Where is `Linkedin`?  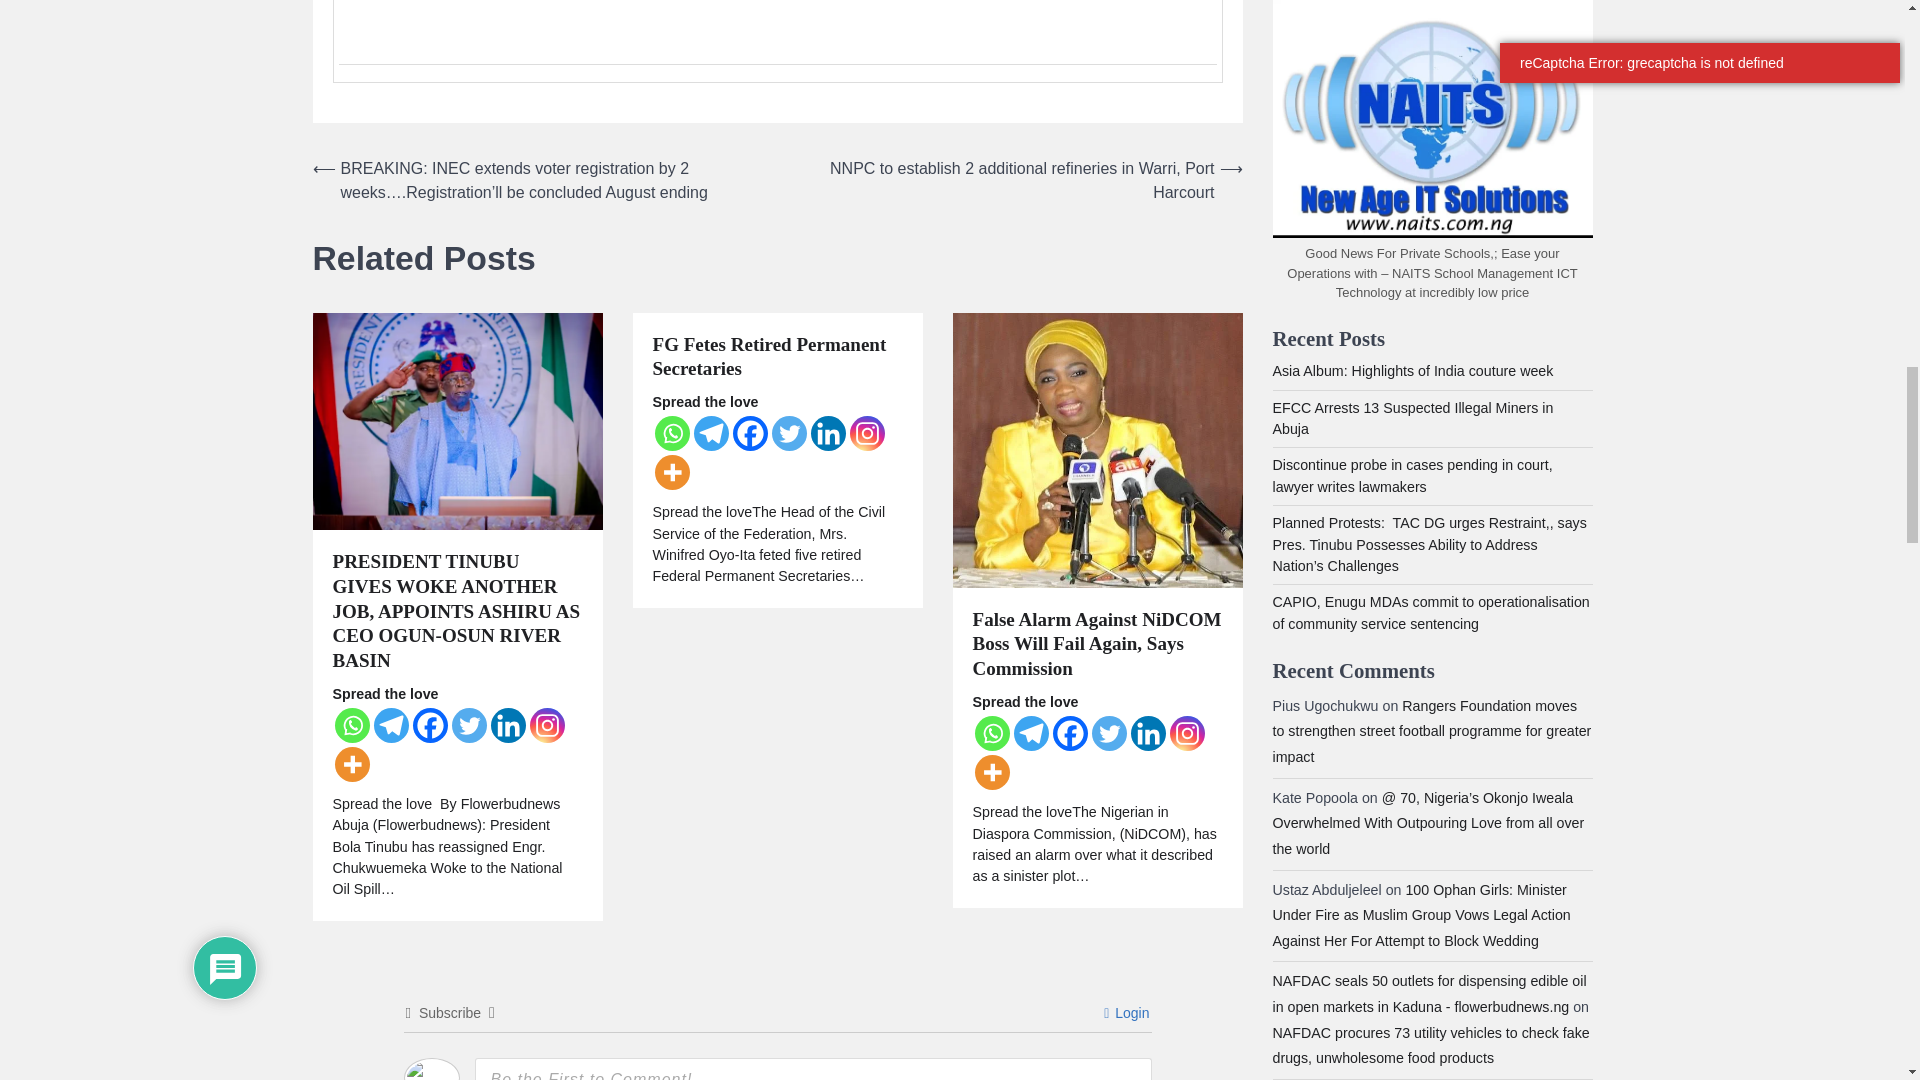
Linkedin is located at coordinates (506, 726).